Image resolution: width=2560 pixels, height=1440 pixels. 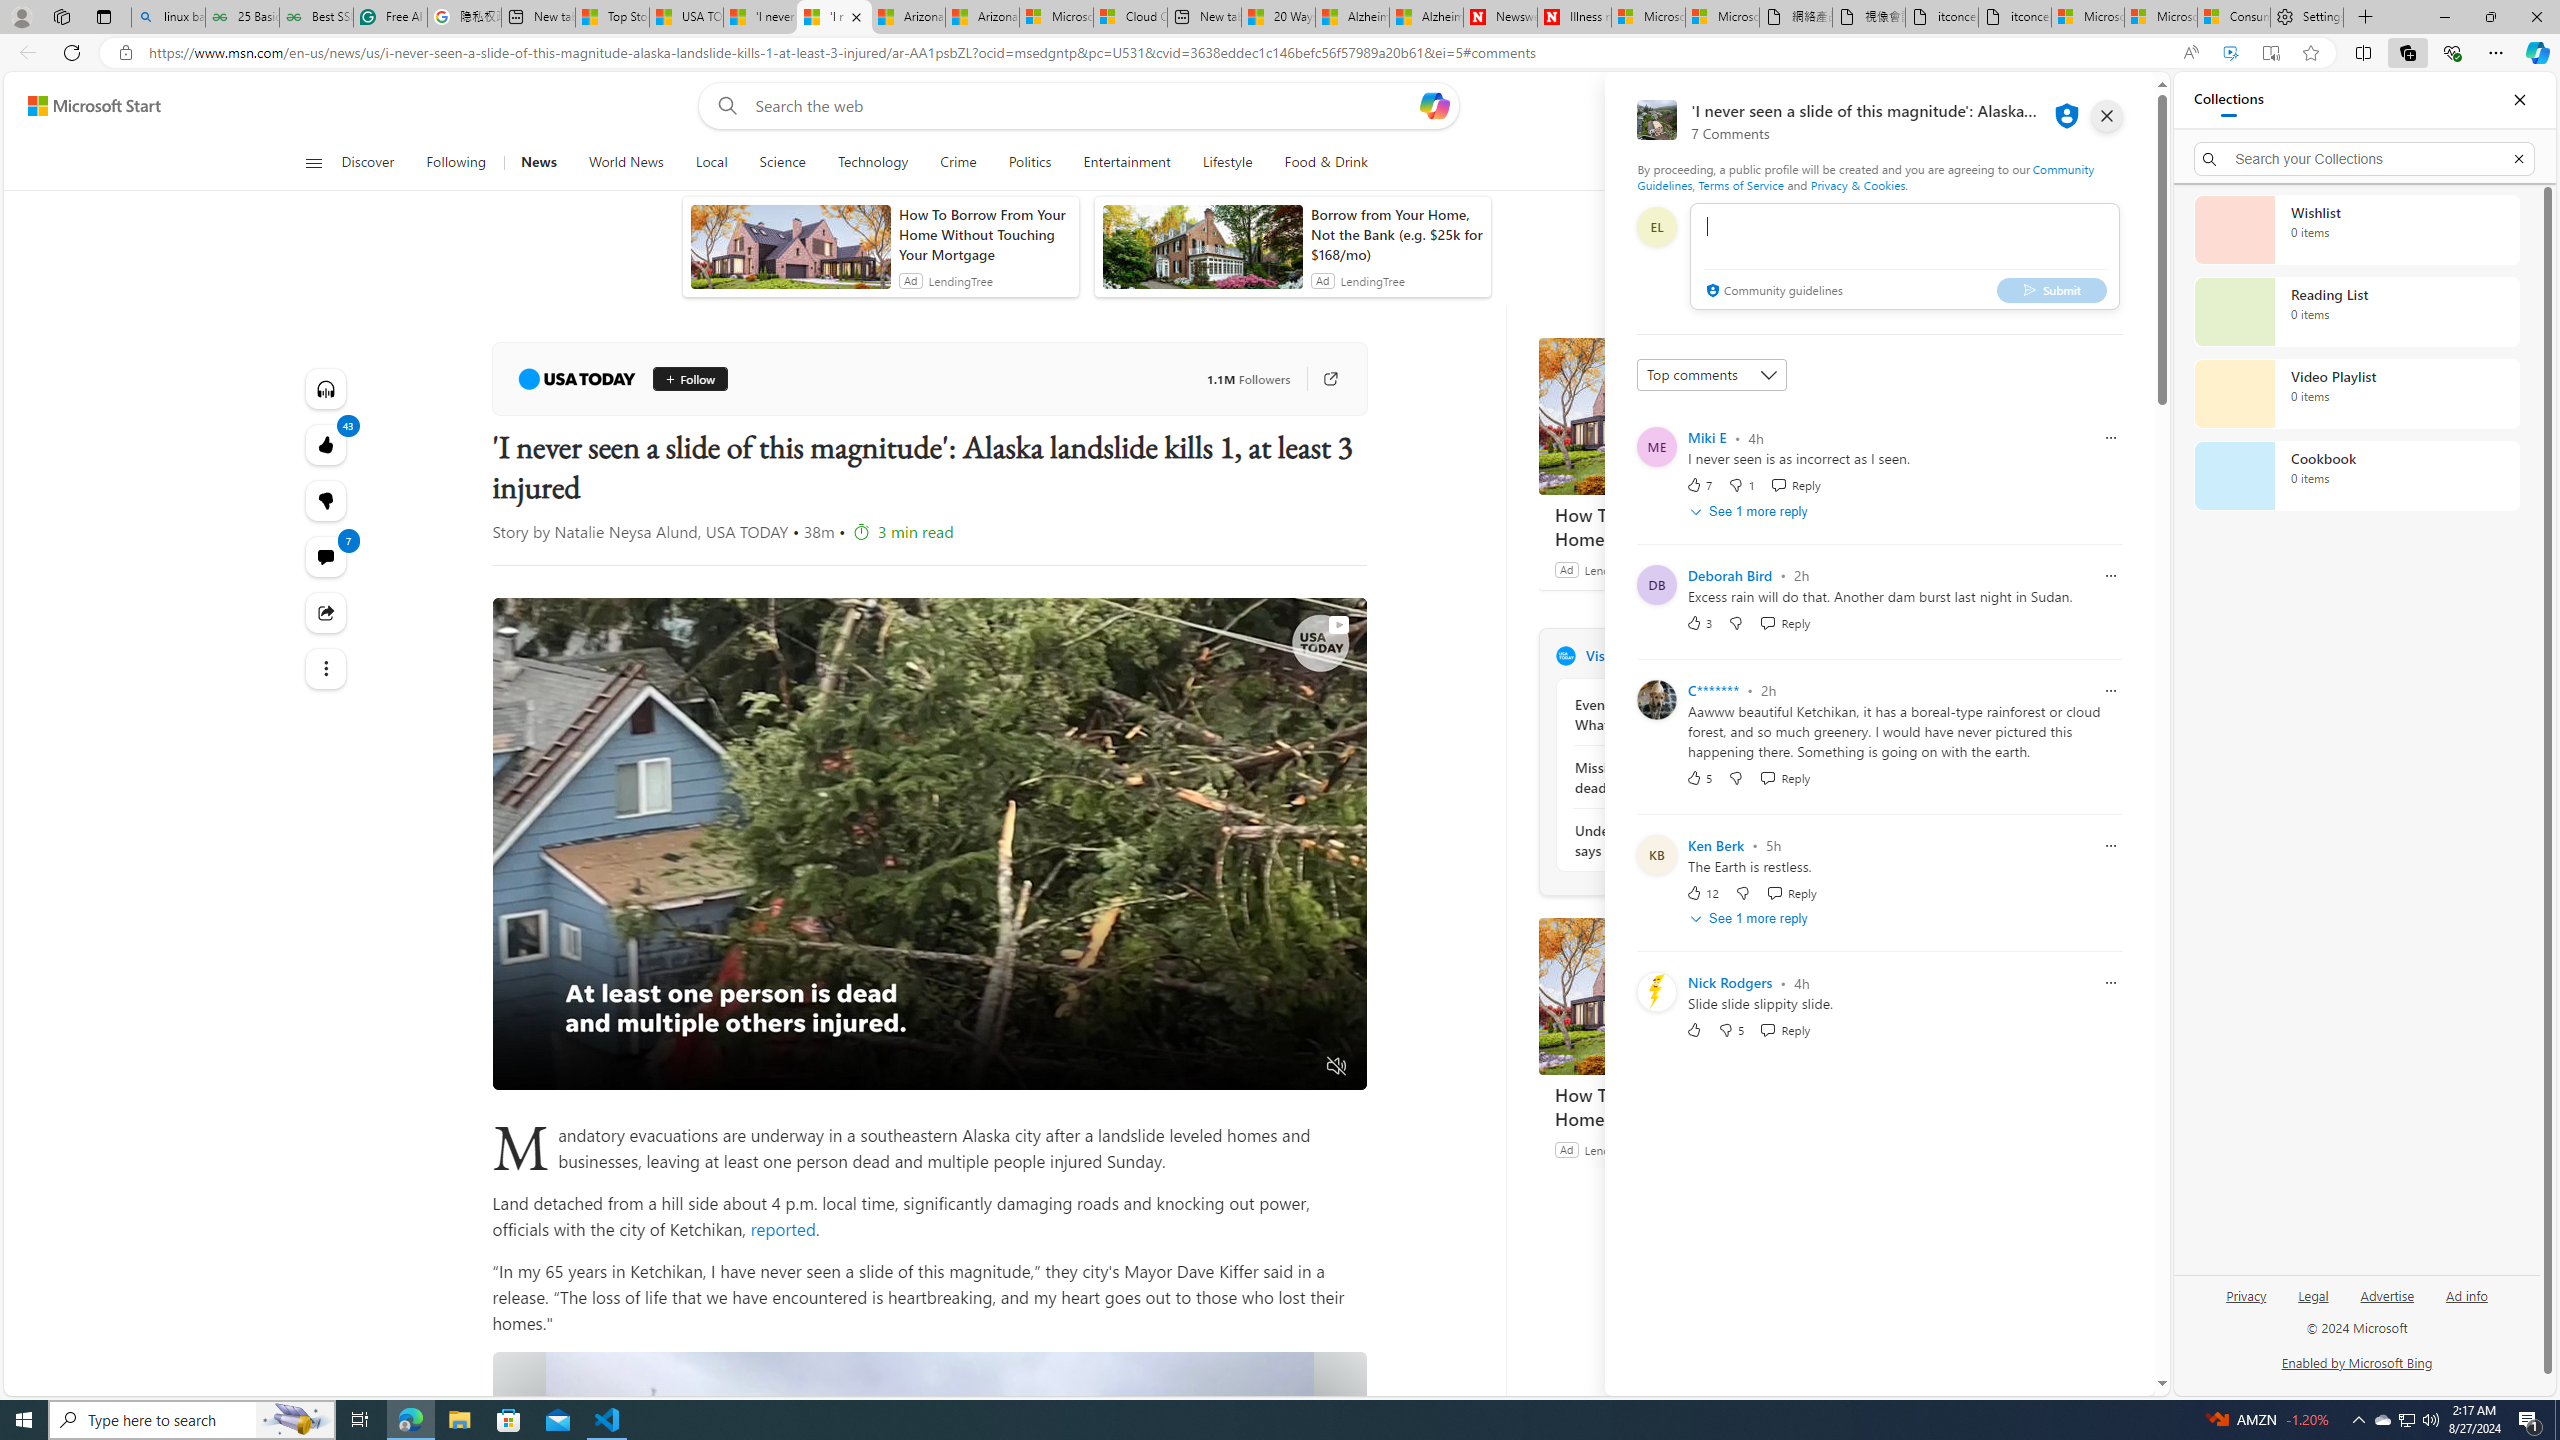 What do you see at coordinates (2365, 158) in the screenshot?
I see `Search your Collections` at bounding box center [2365, 158].